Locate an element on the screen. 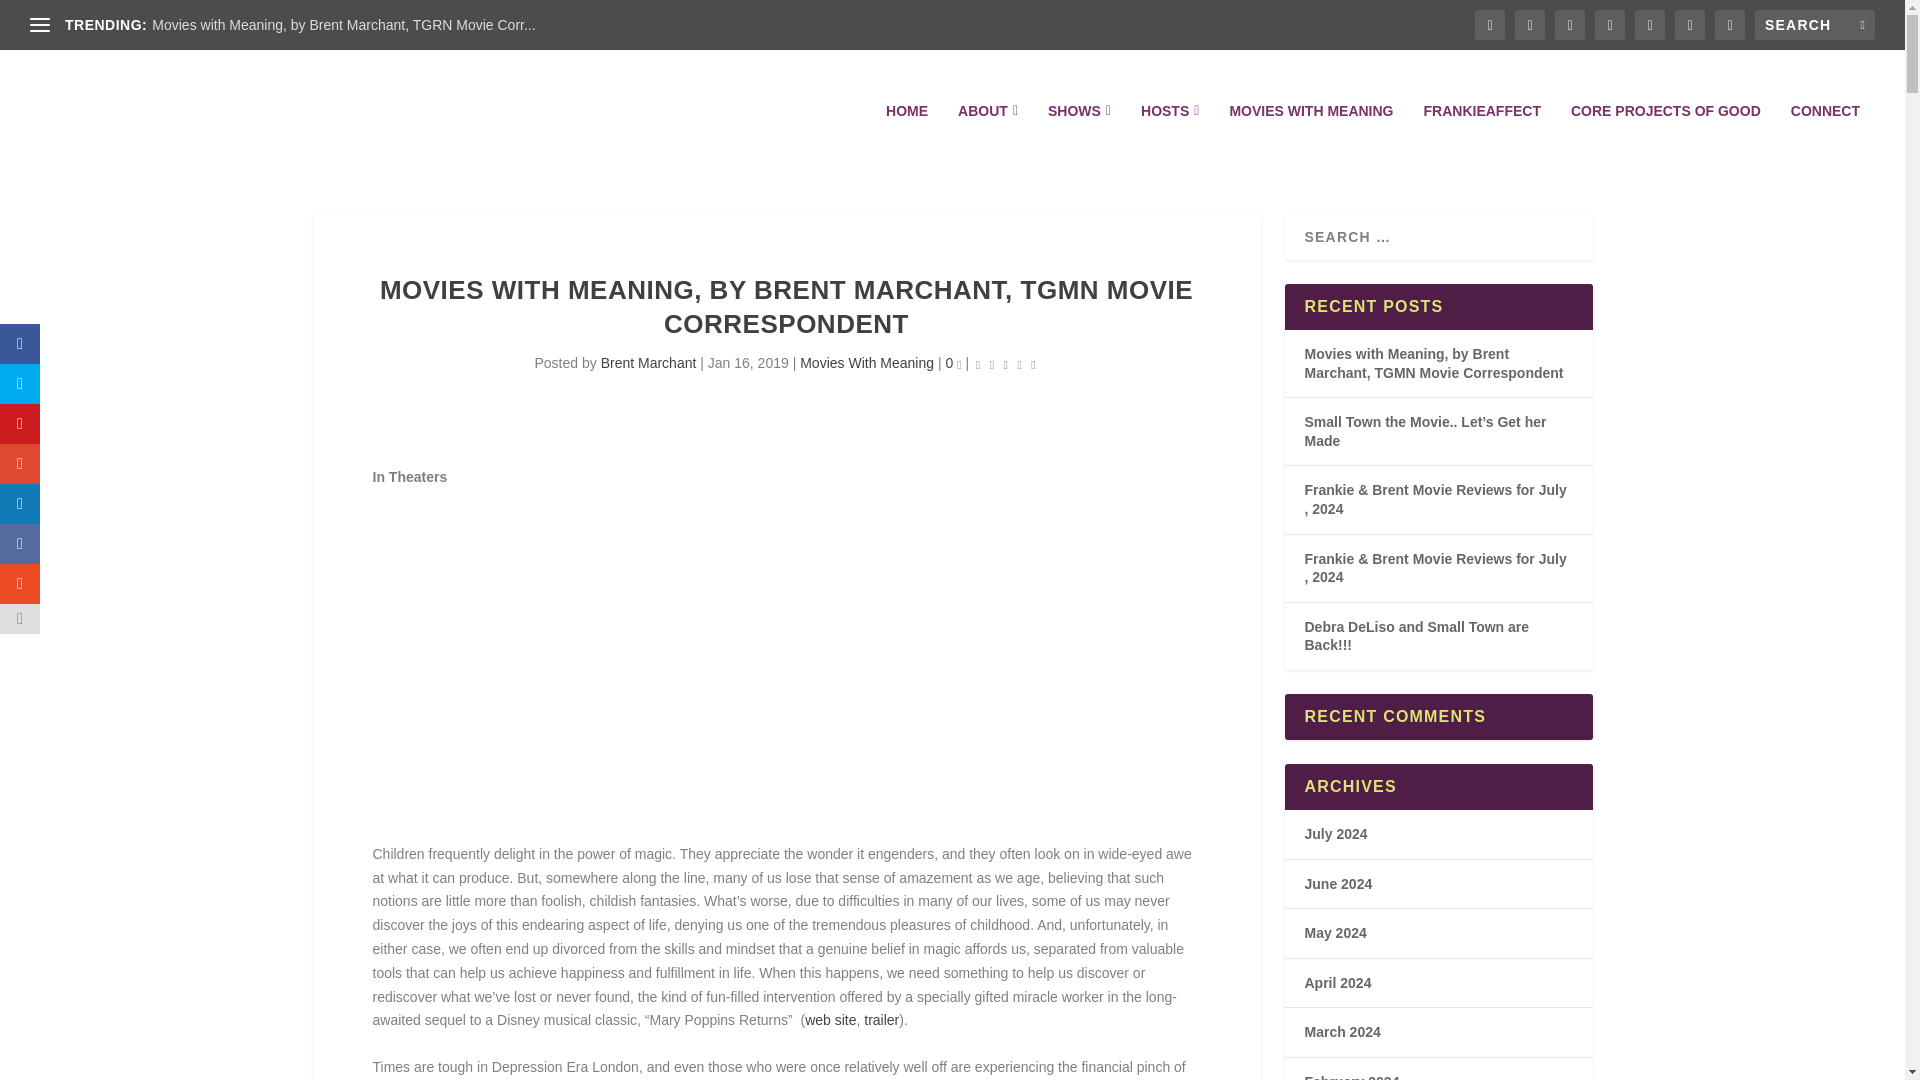 This screenshot has width=1920, height=1080. trailer is located at coordinates (881, 1020).